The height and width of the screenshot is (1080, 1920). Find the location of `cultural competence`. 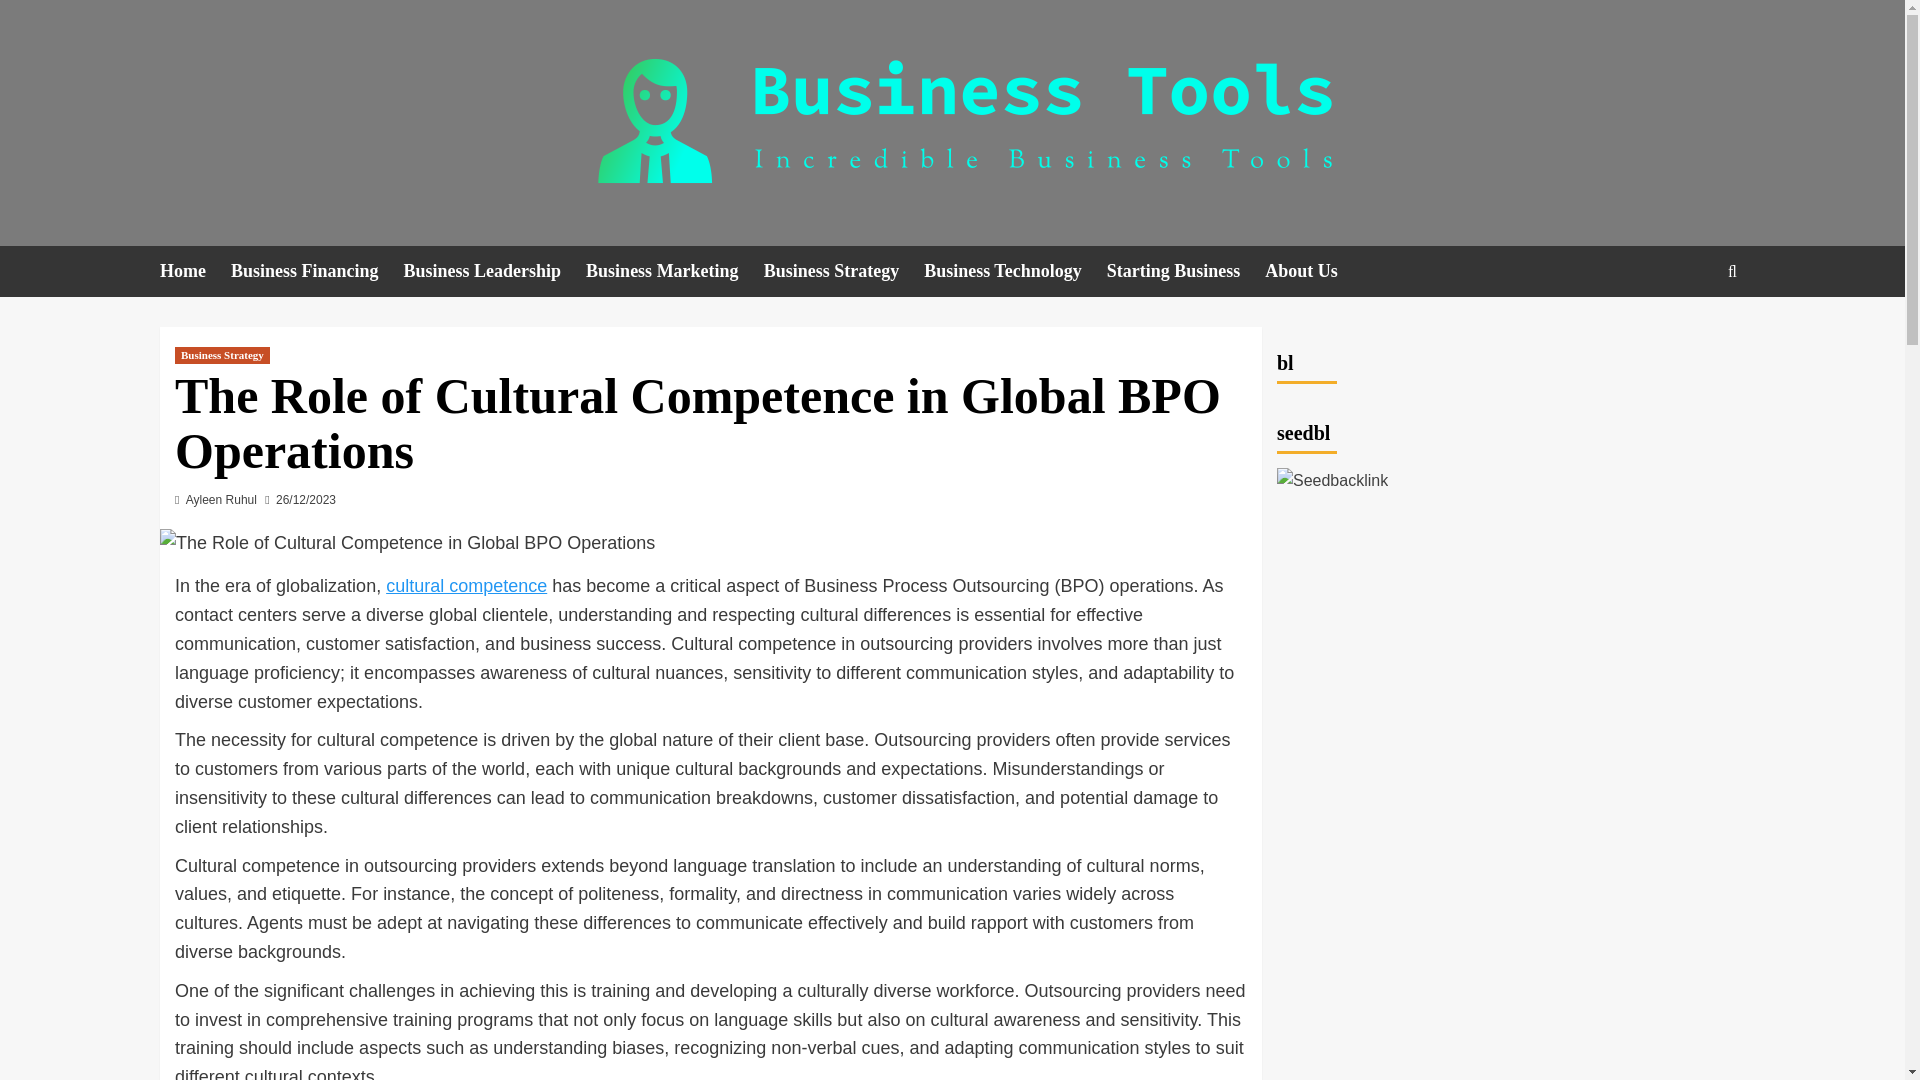

cultural competence is located at coordinates (466, 586).